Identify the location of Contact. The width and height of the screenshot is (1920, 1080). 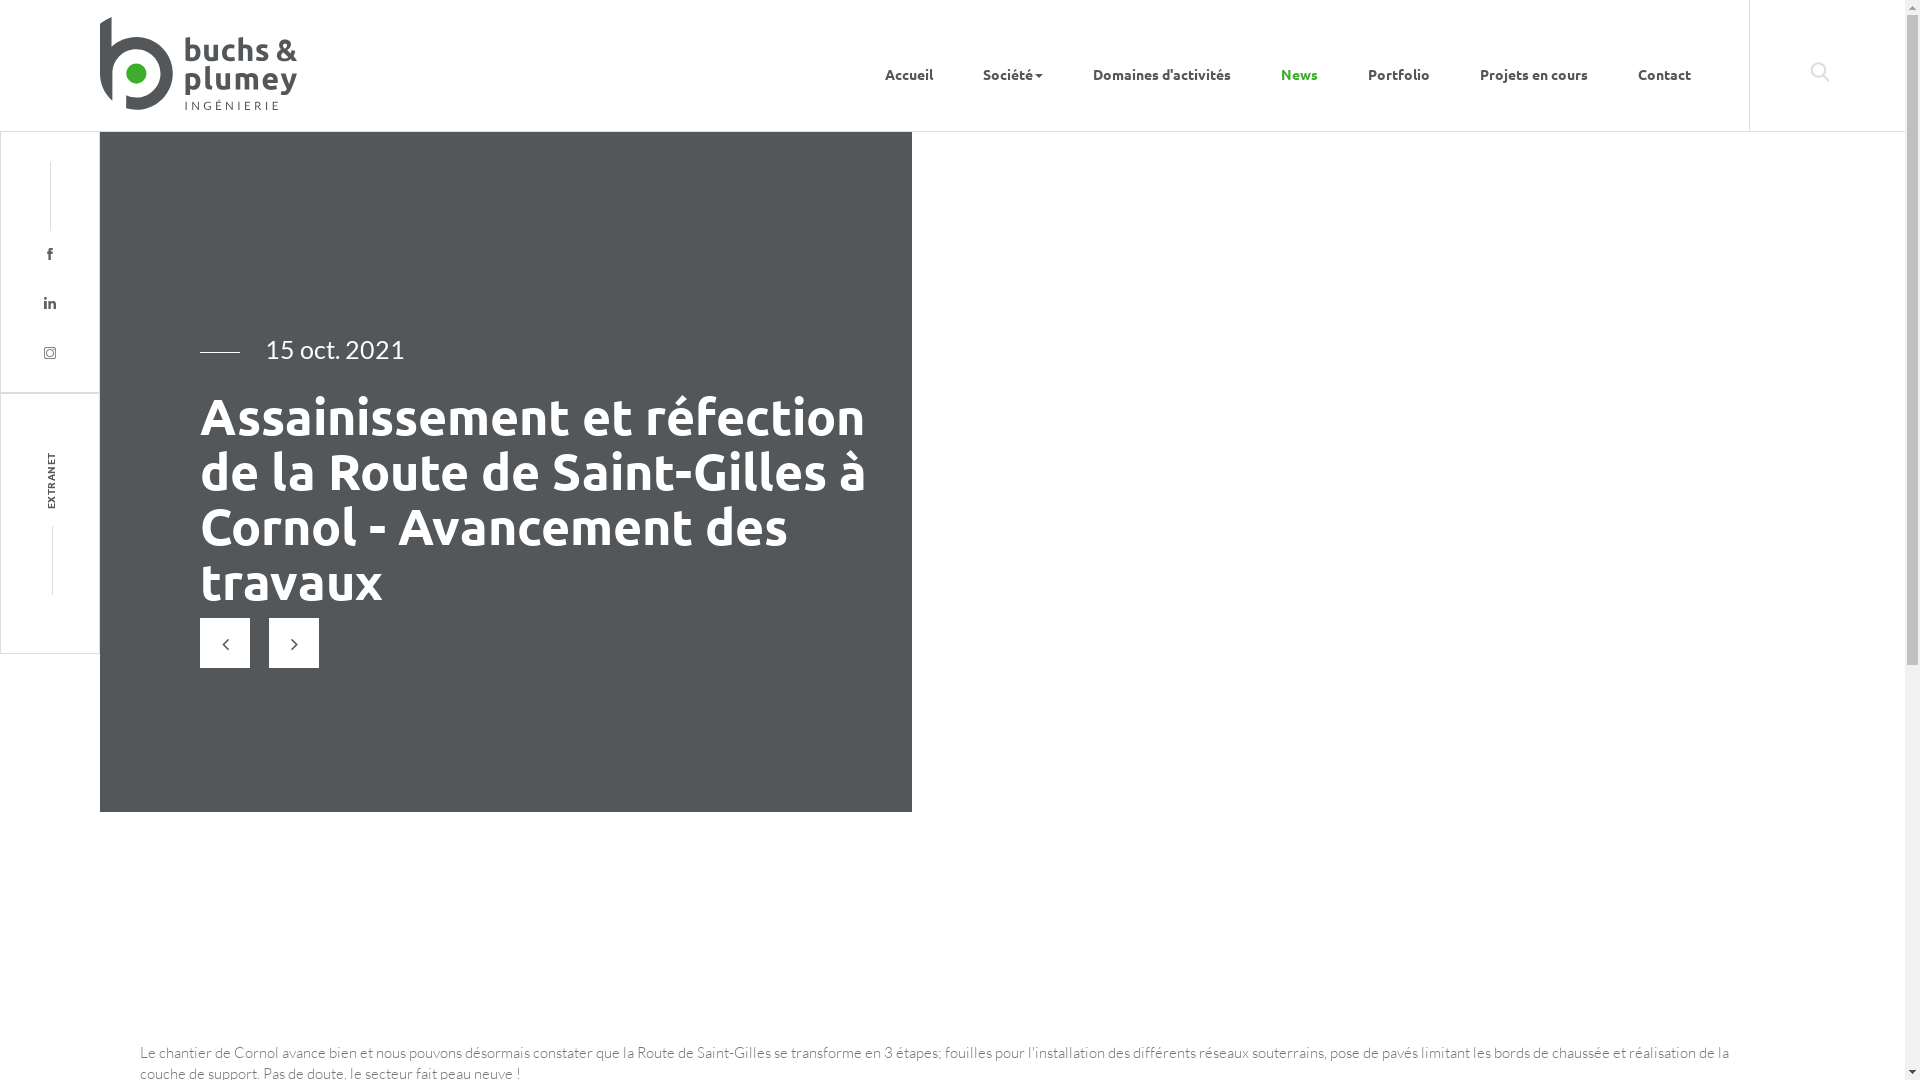
(1664, 66).